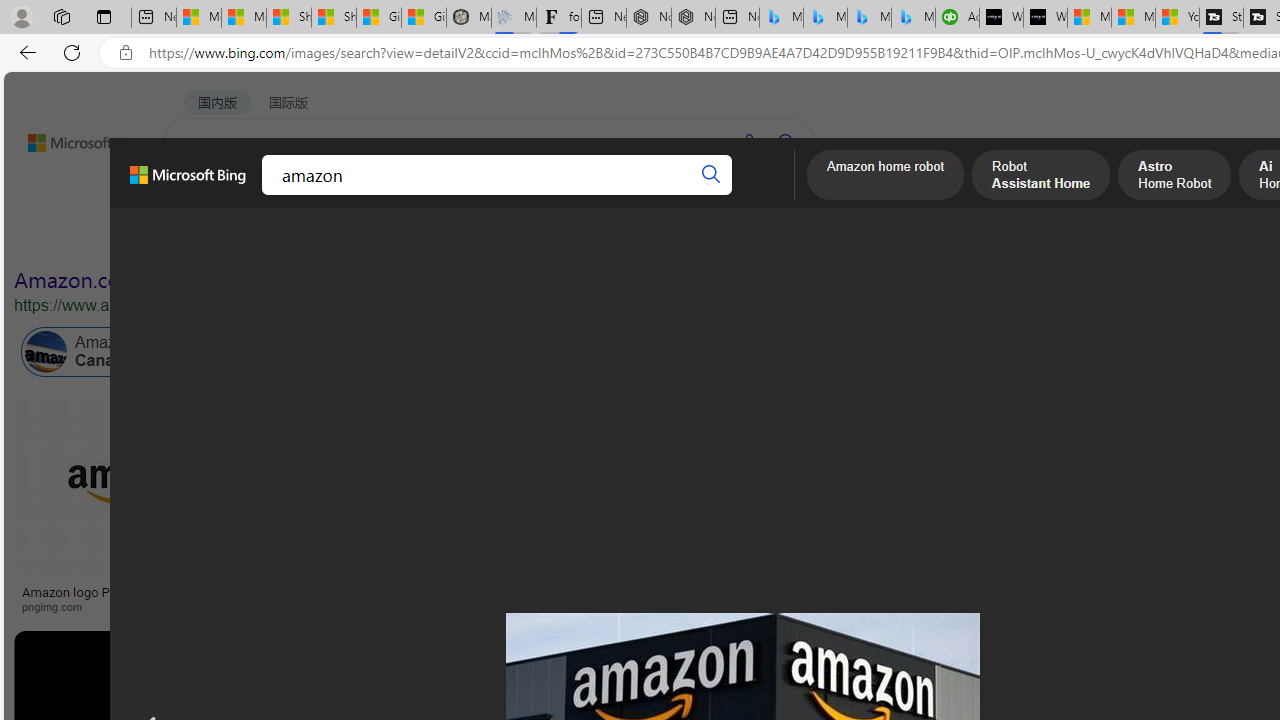 Image resolution: width=1280 pixels, height=720 pixels. I want to click on mytotalretail.com, so click(319, 606).